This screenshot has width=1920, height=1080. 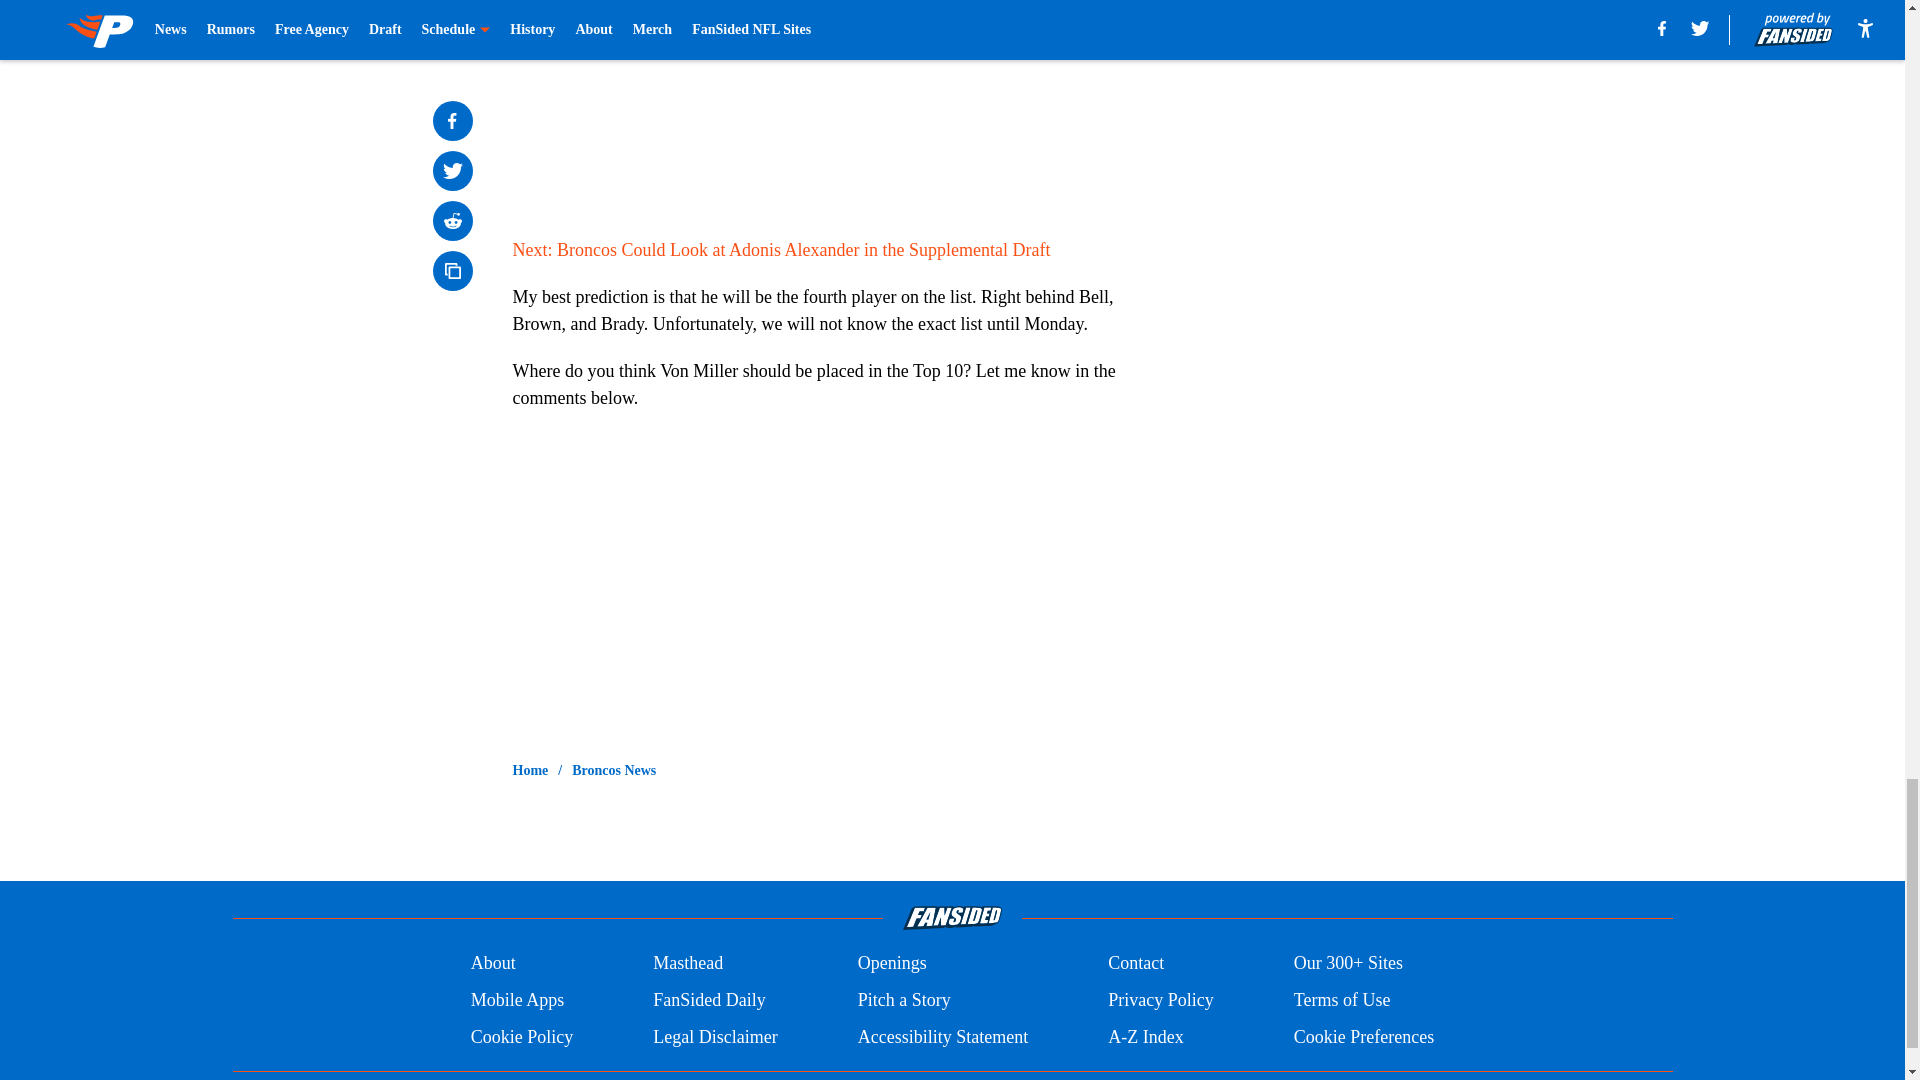 I want to click on Openings, so click(x=892, y=964).